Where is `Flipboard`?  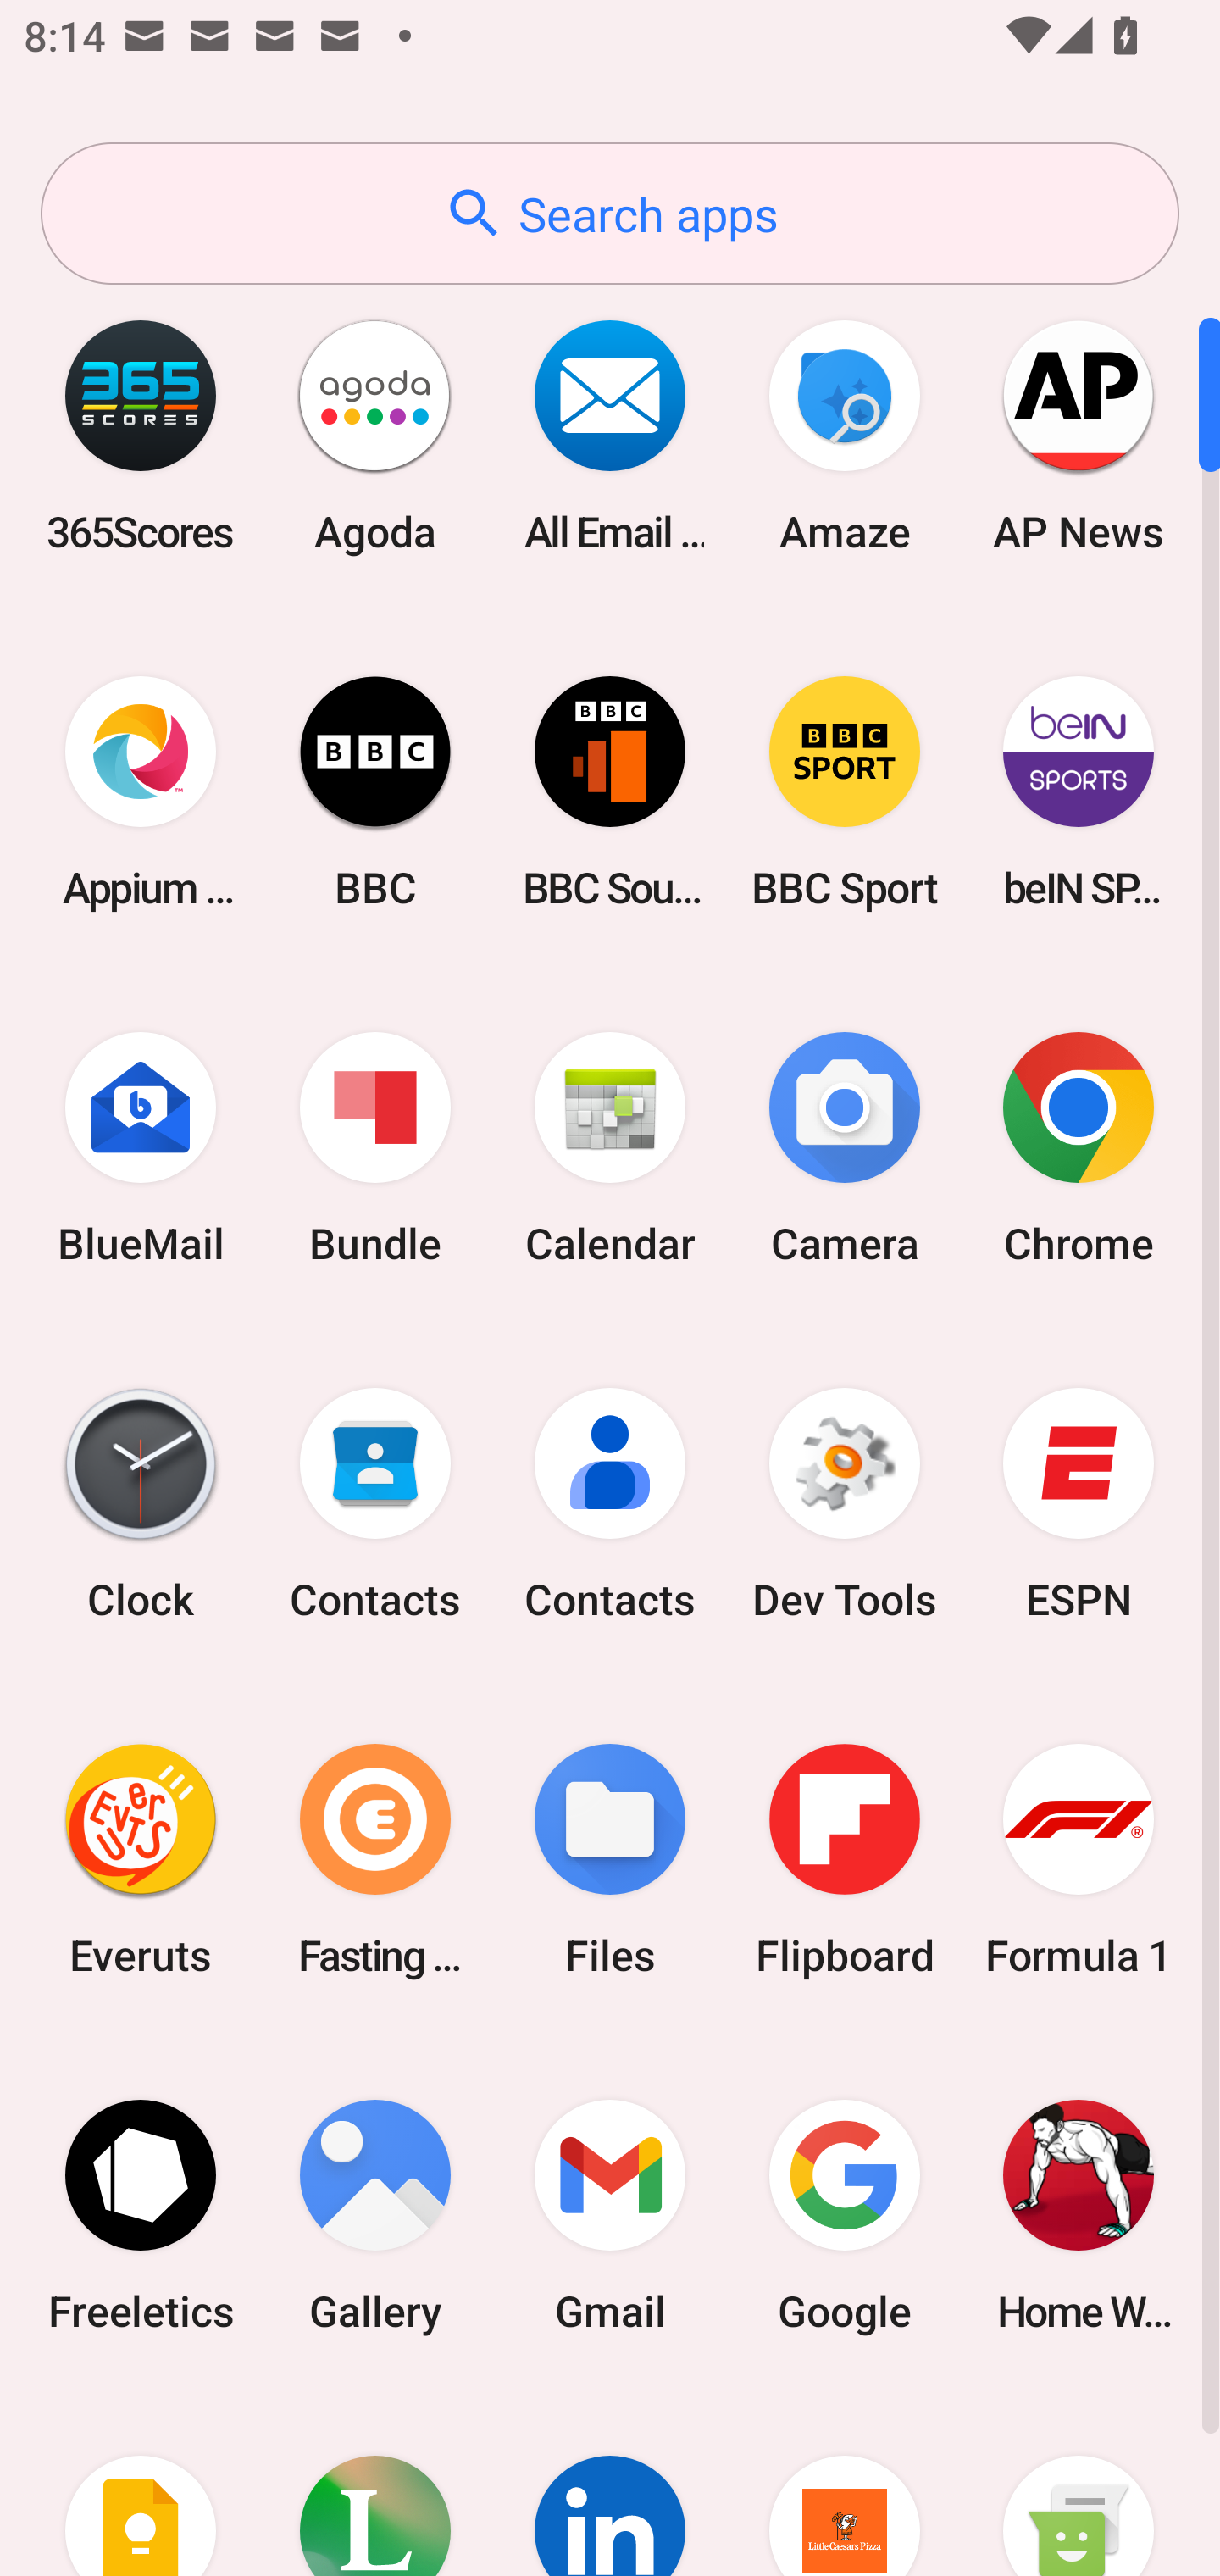 Flipboard is located at coordinates (844, 1859).